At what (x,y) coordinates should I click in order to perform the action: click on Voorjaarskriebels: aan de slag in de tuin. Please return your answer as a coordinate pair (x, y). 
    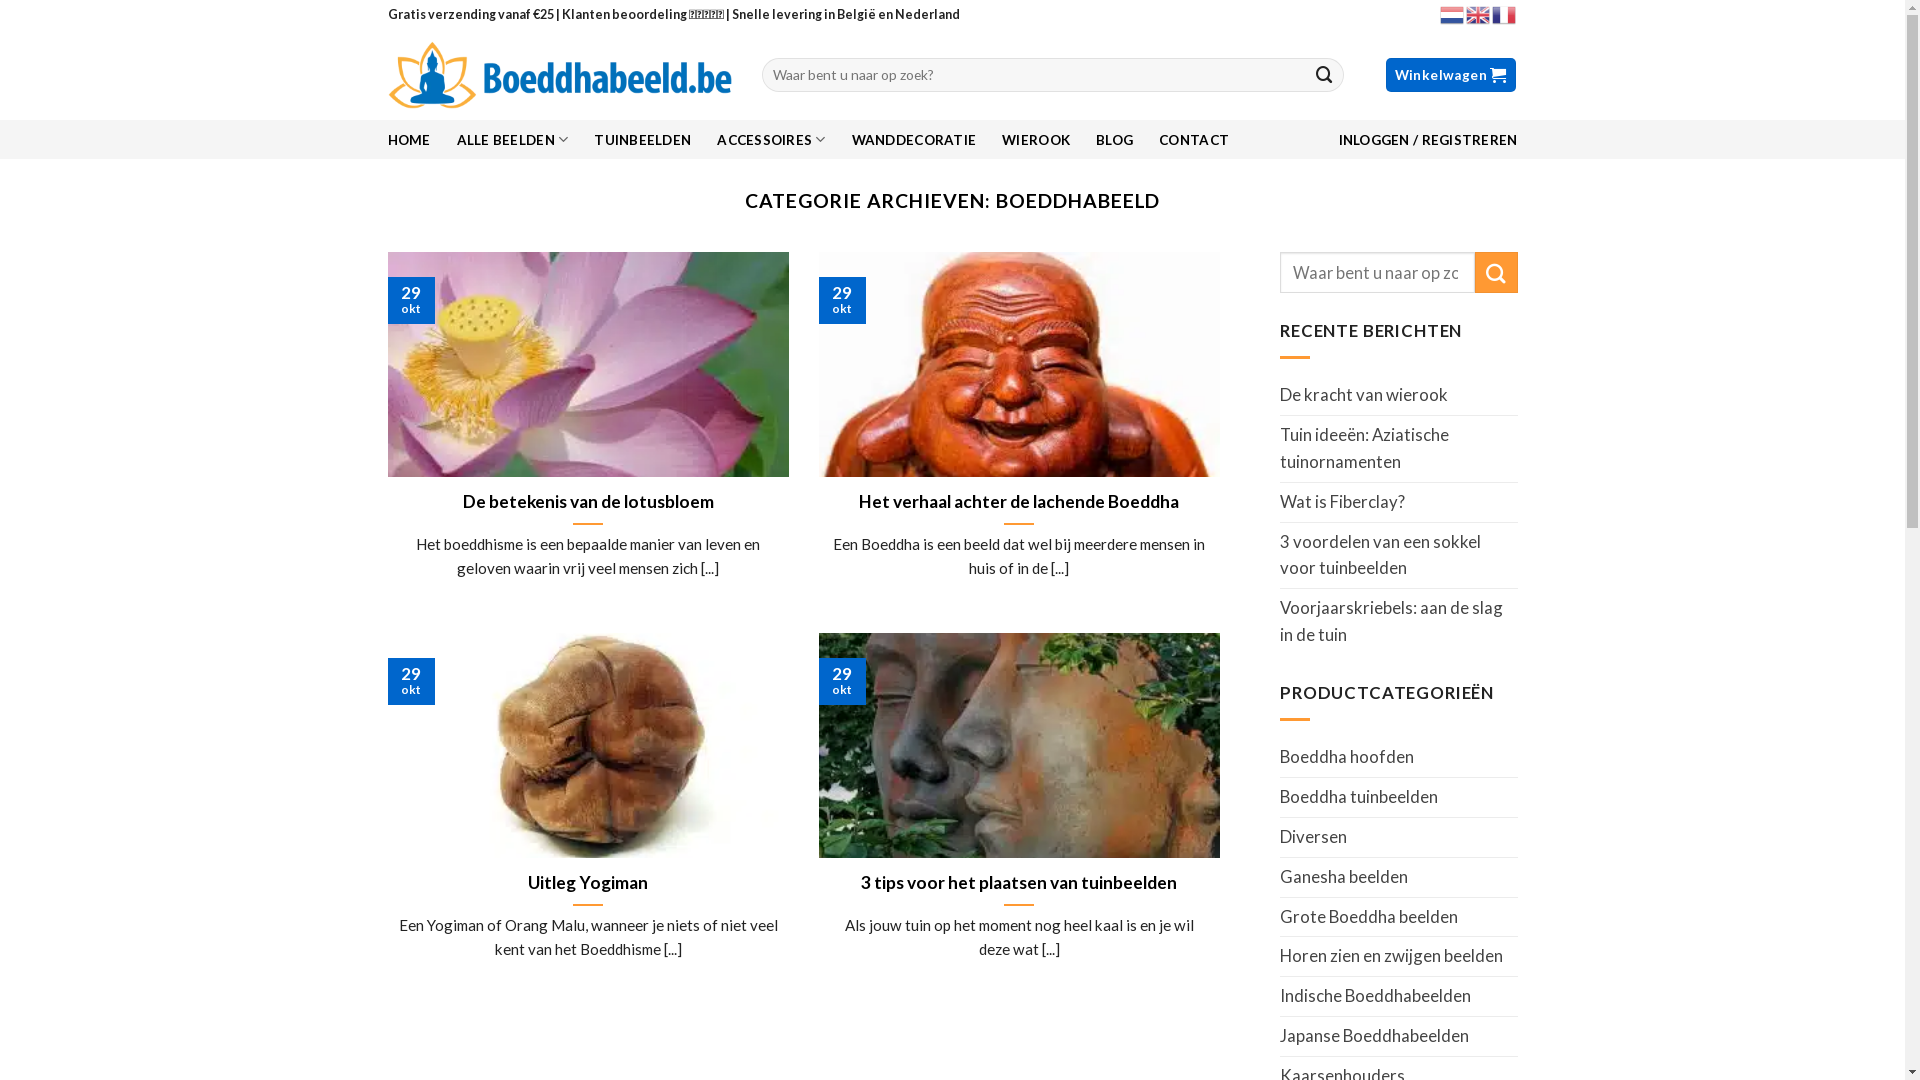
    Looking at the image, I should click on (1399, 622).